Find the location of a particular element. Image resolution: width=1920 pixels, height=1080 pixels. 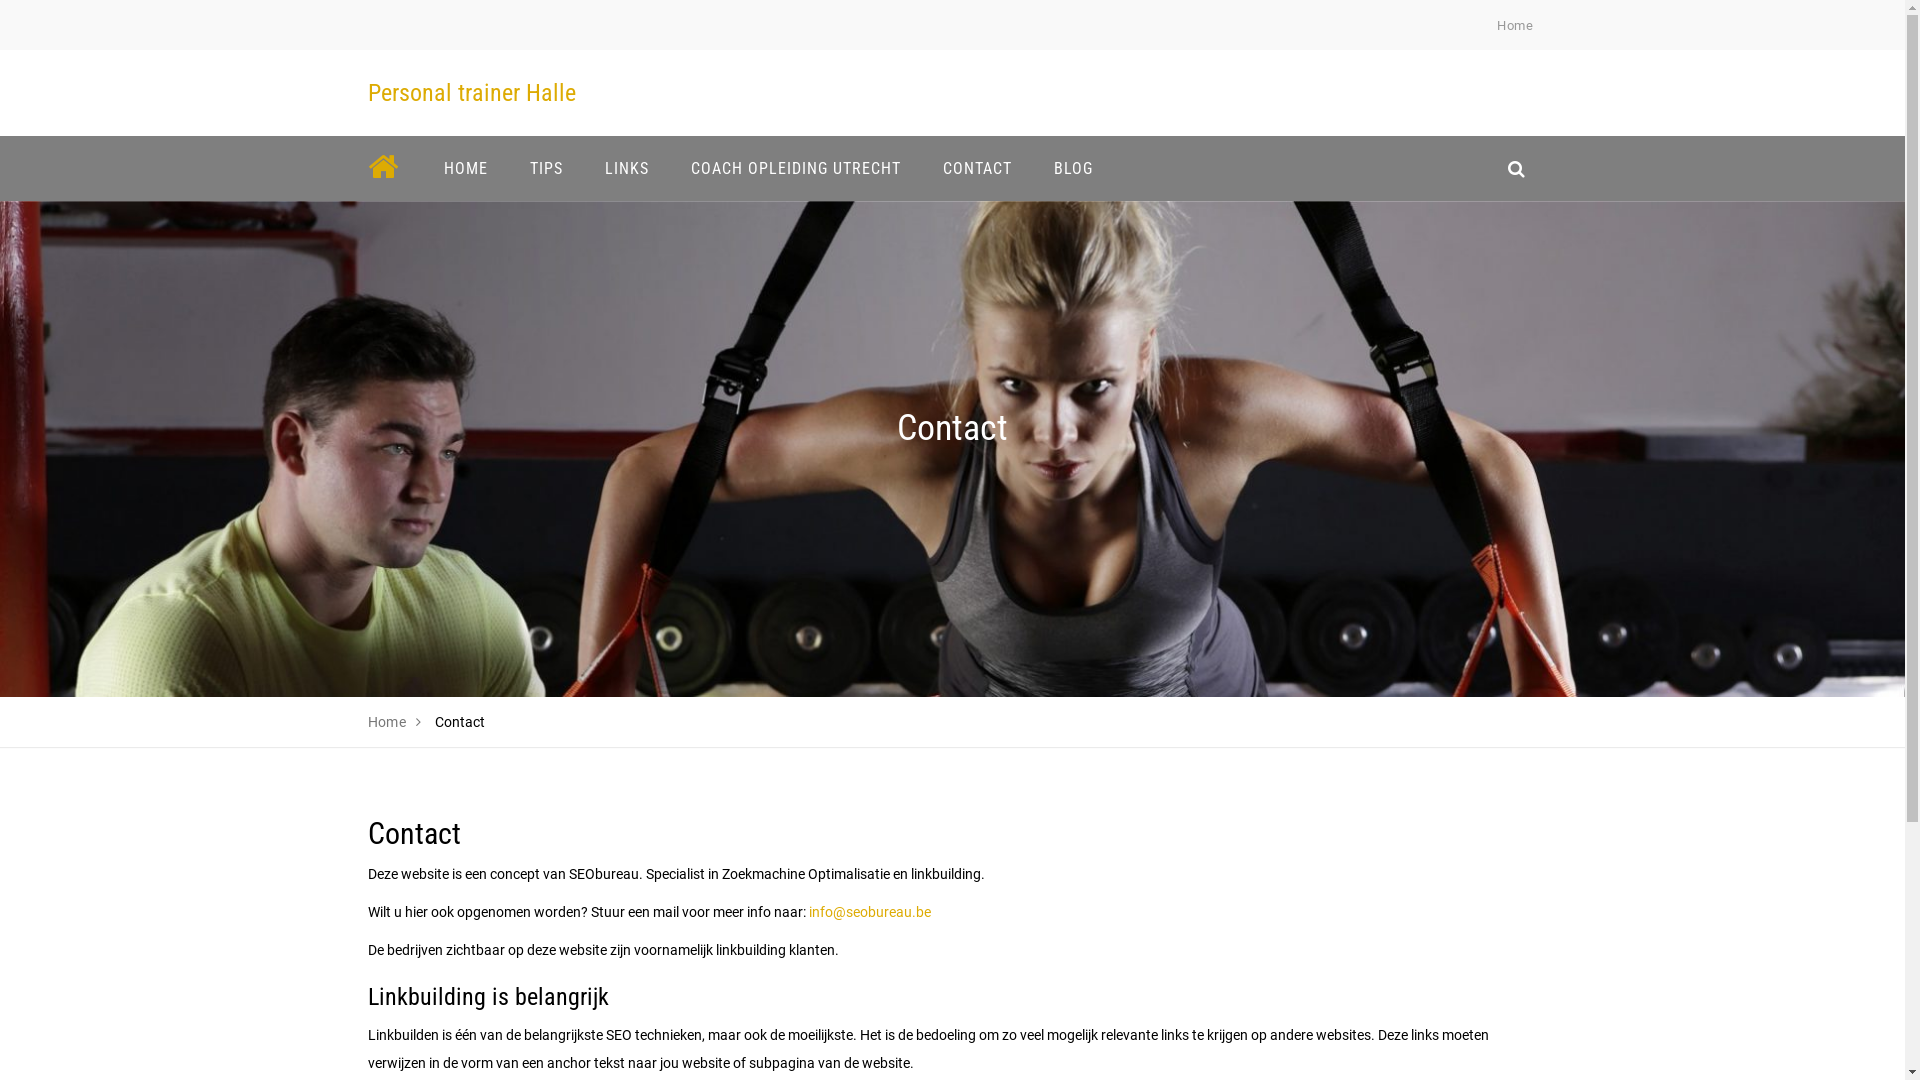

CONTACT is located at coordinates (978, 168).